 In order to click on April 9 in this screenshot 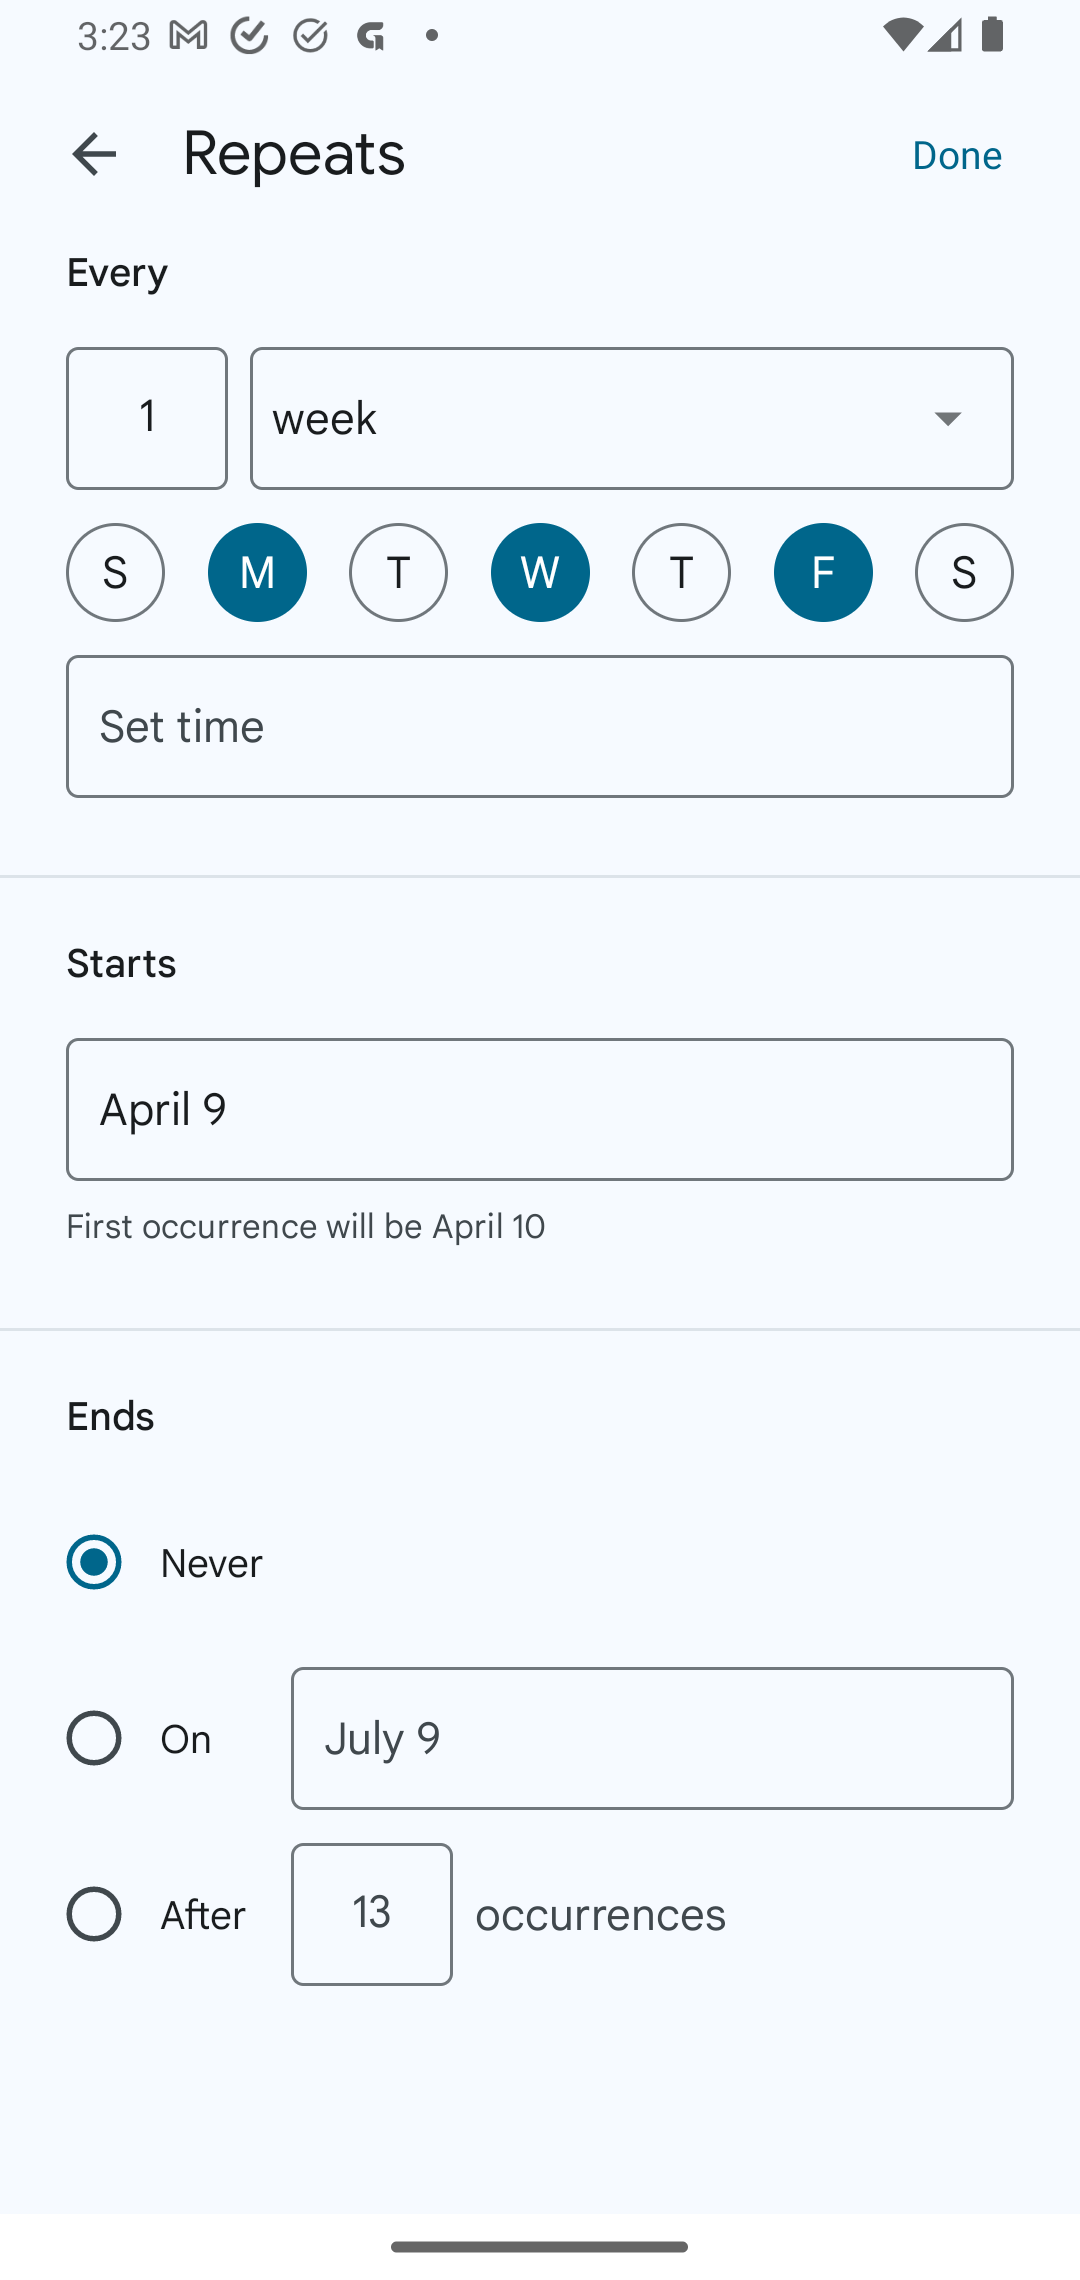, I will do `click(540, 1109)`.